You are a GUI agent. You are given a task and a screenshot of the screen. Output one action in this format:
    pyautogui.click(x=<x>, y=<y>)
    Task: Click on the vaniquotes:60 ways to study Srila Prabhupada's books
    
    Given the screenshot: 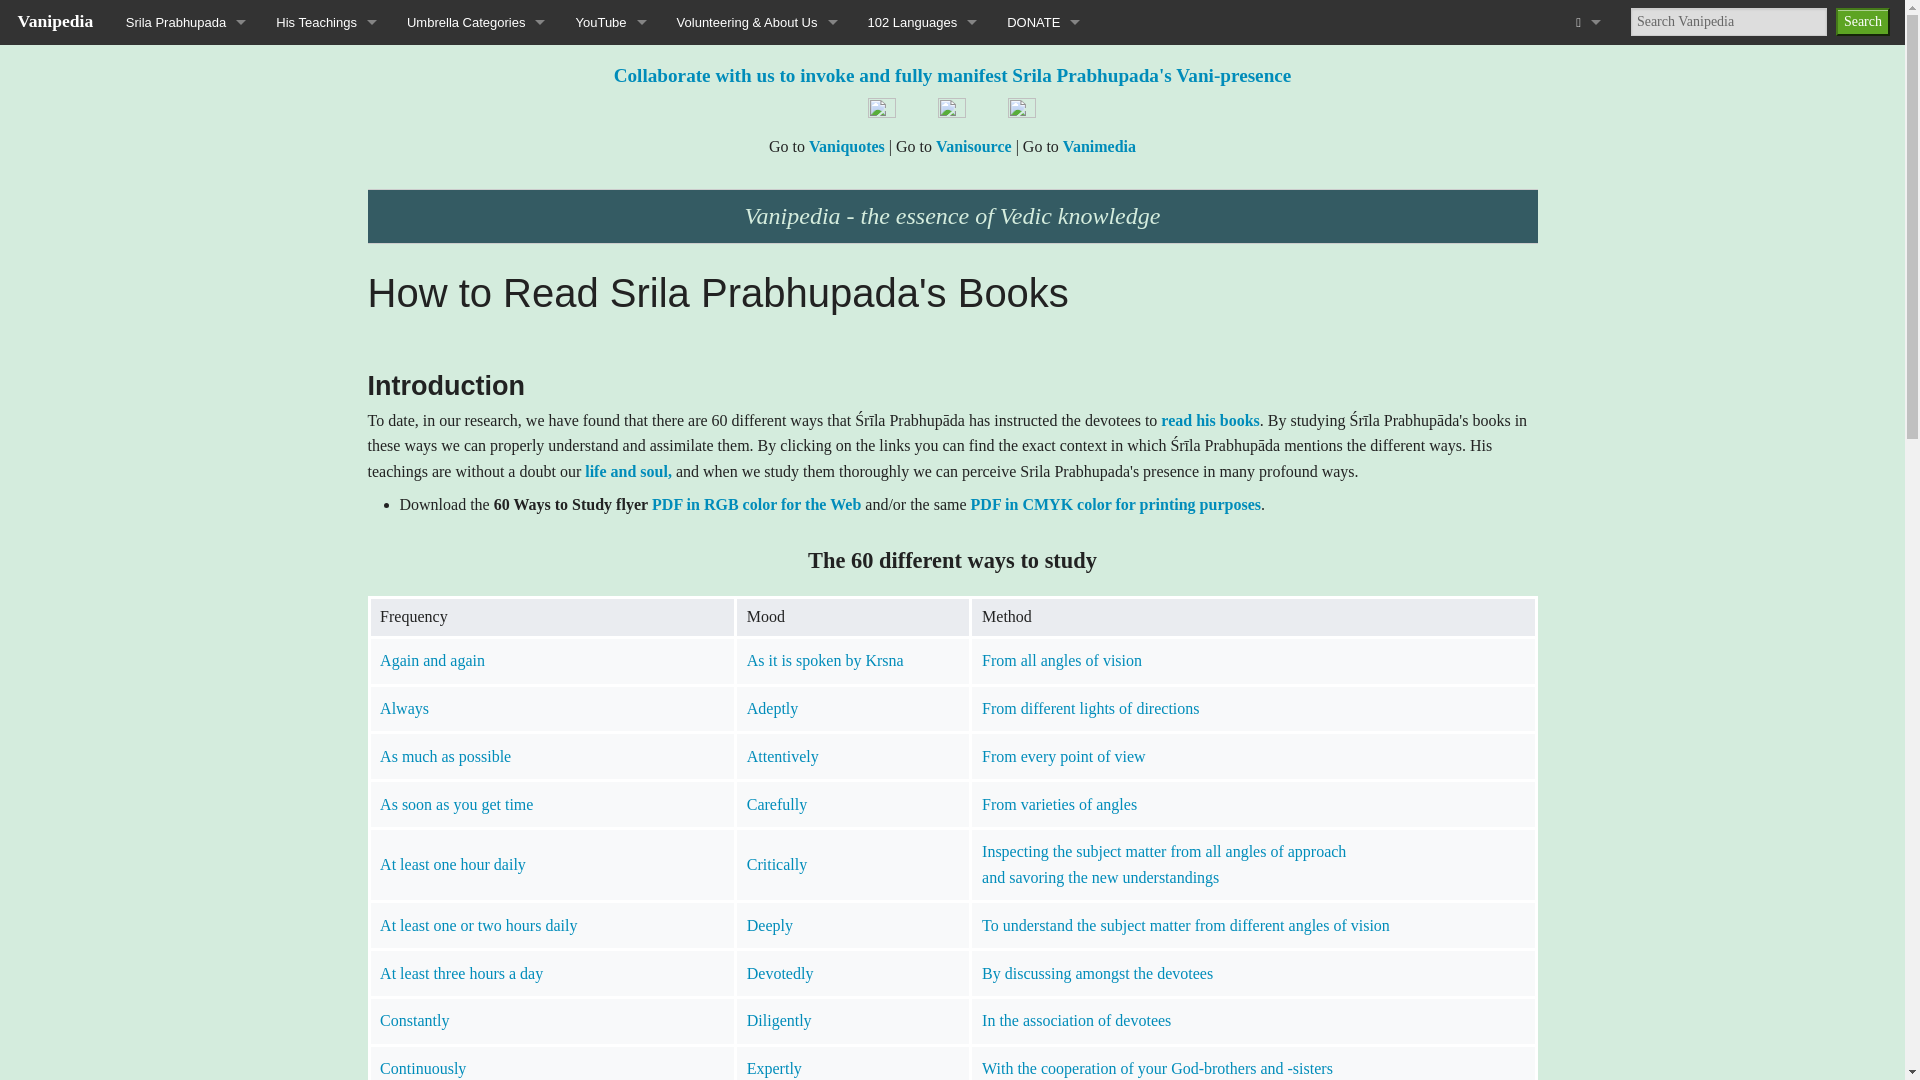 What is the action you would take?
    pyautogui.click(x=1210, y=420)
    